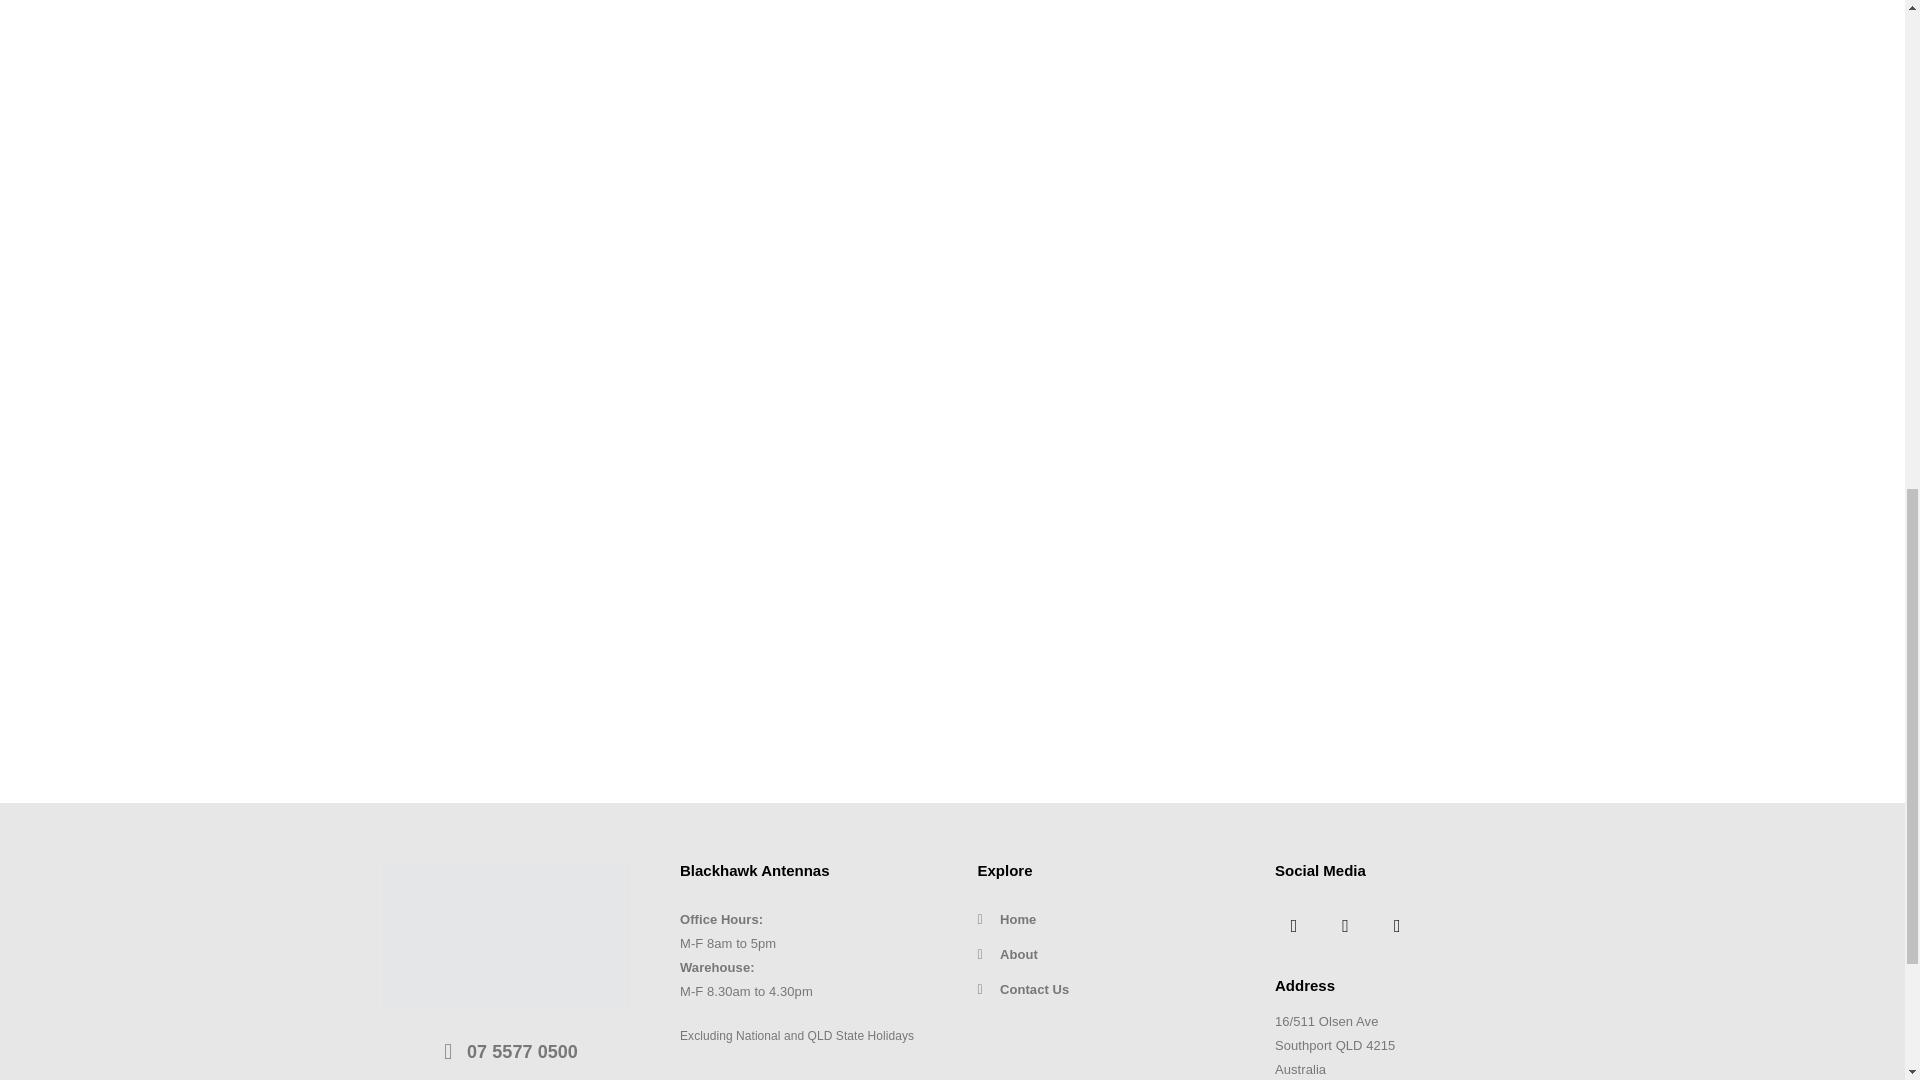  Describe the element at coordinates (1294, 926) in the screenshot. I see `Facebook` at that location.